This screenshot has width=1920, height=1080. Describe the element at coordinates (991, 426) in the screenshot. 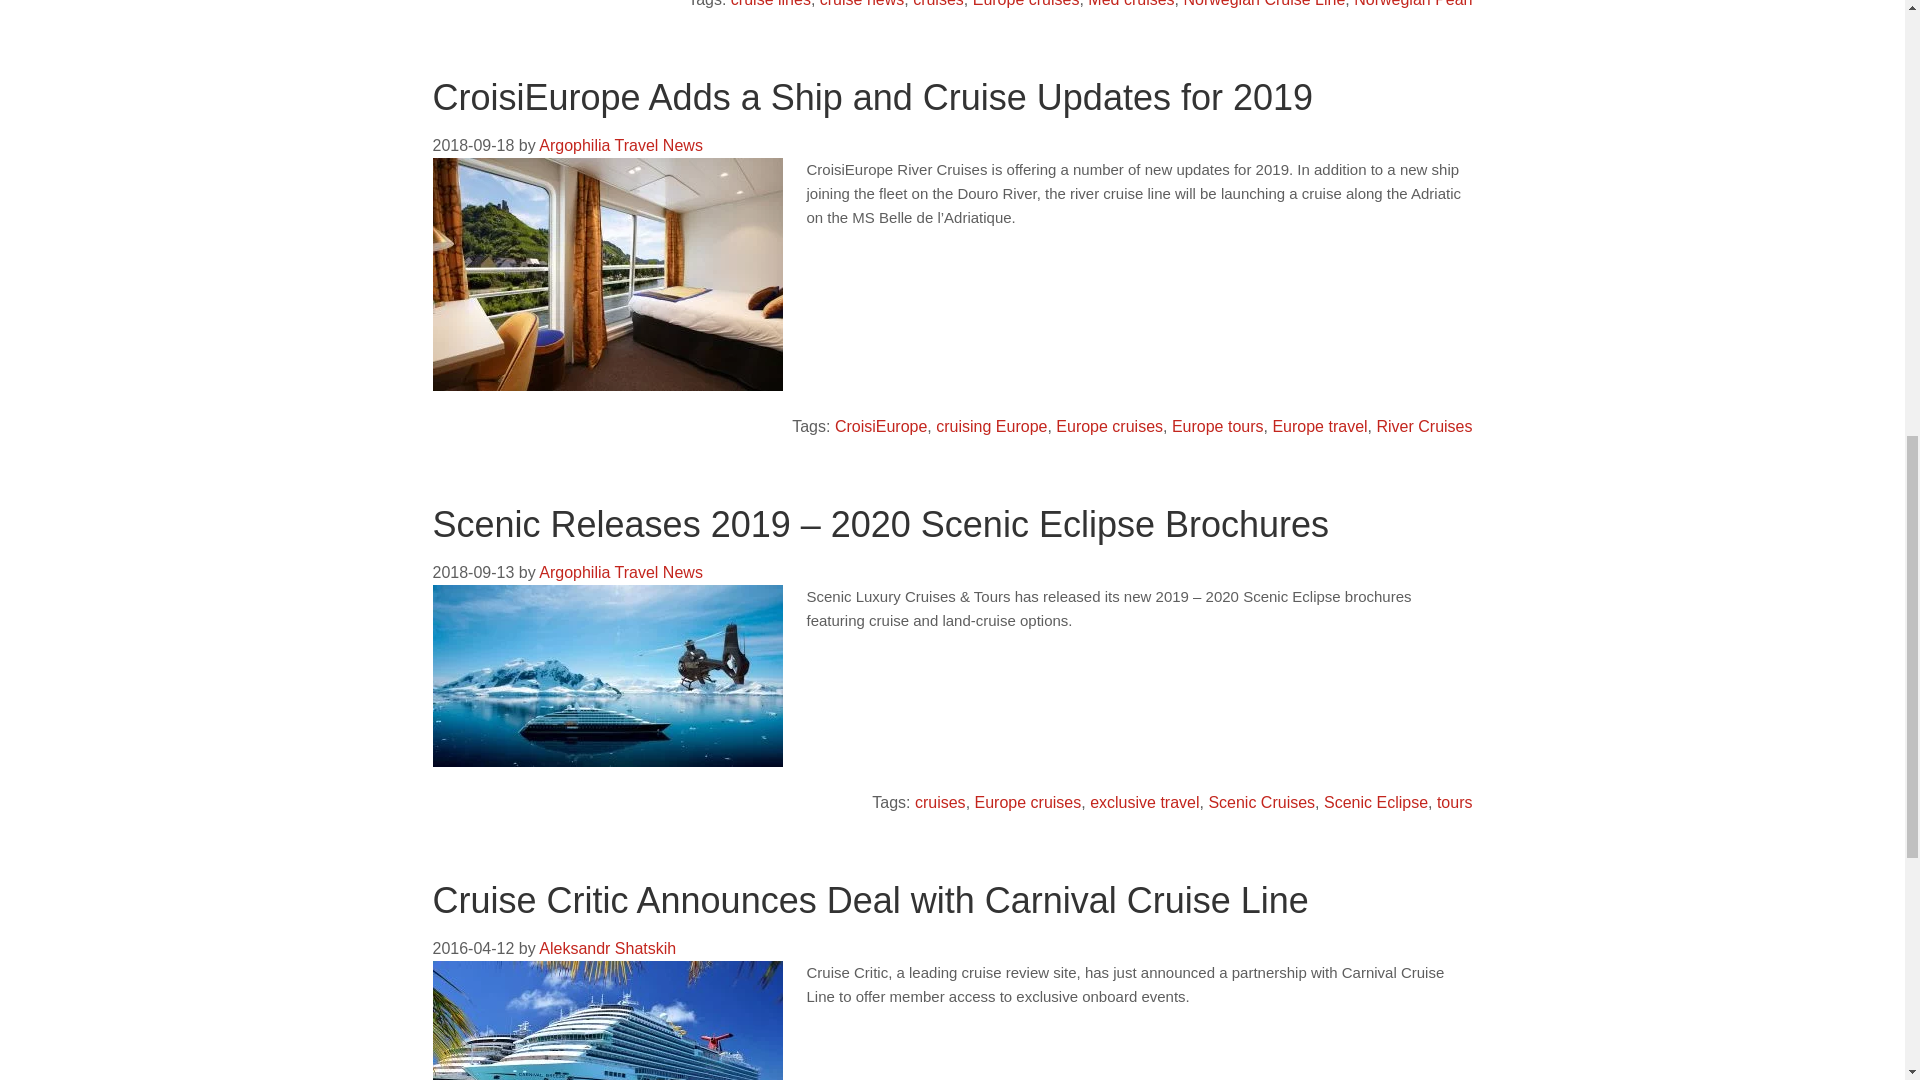

I see `cruising Europe` at that location.